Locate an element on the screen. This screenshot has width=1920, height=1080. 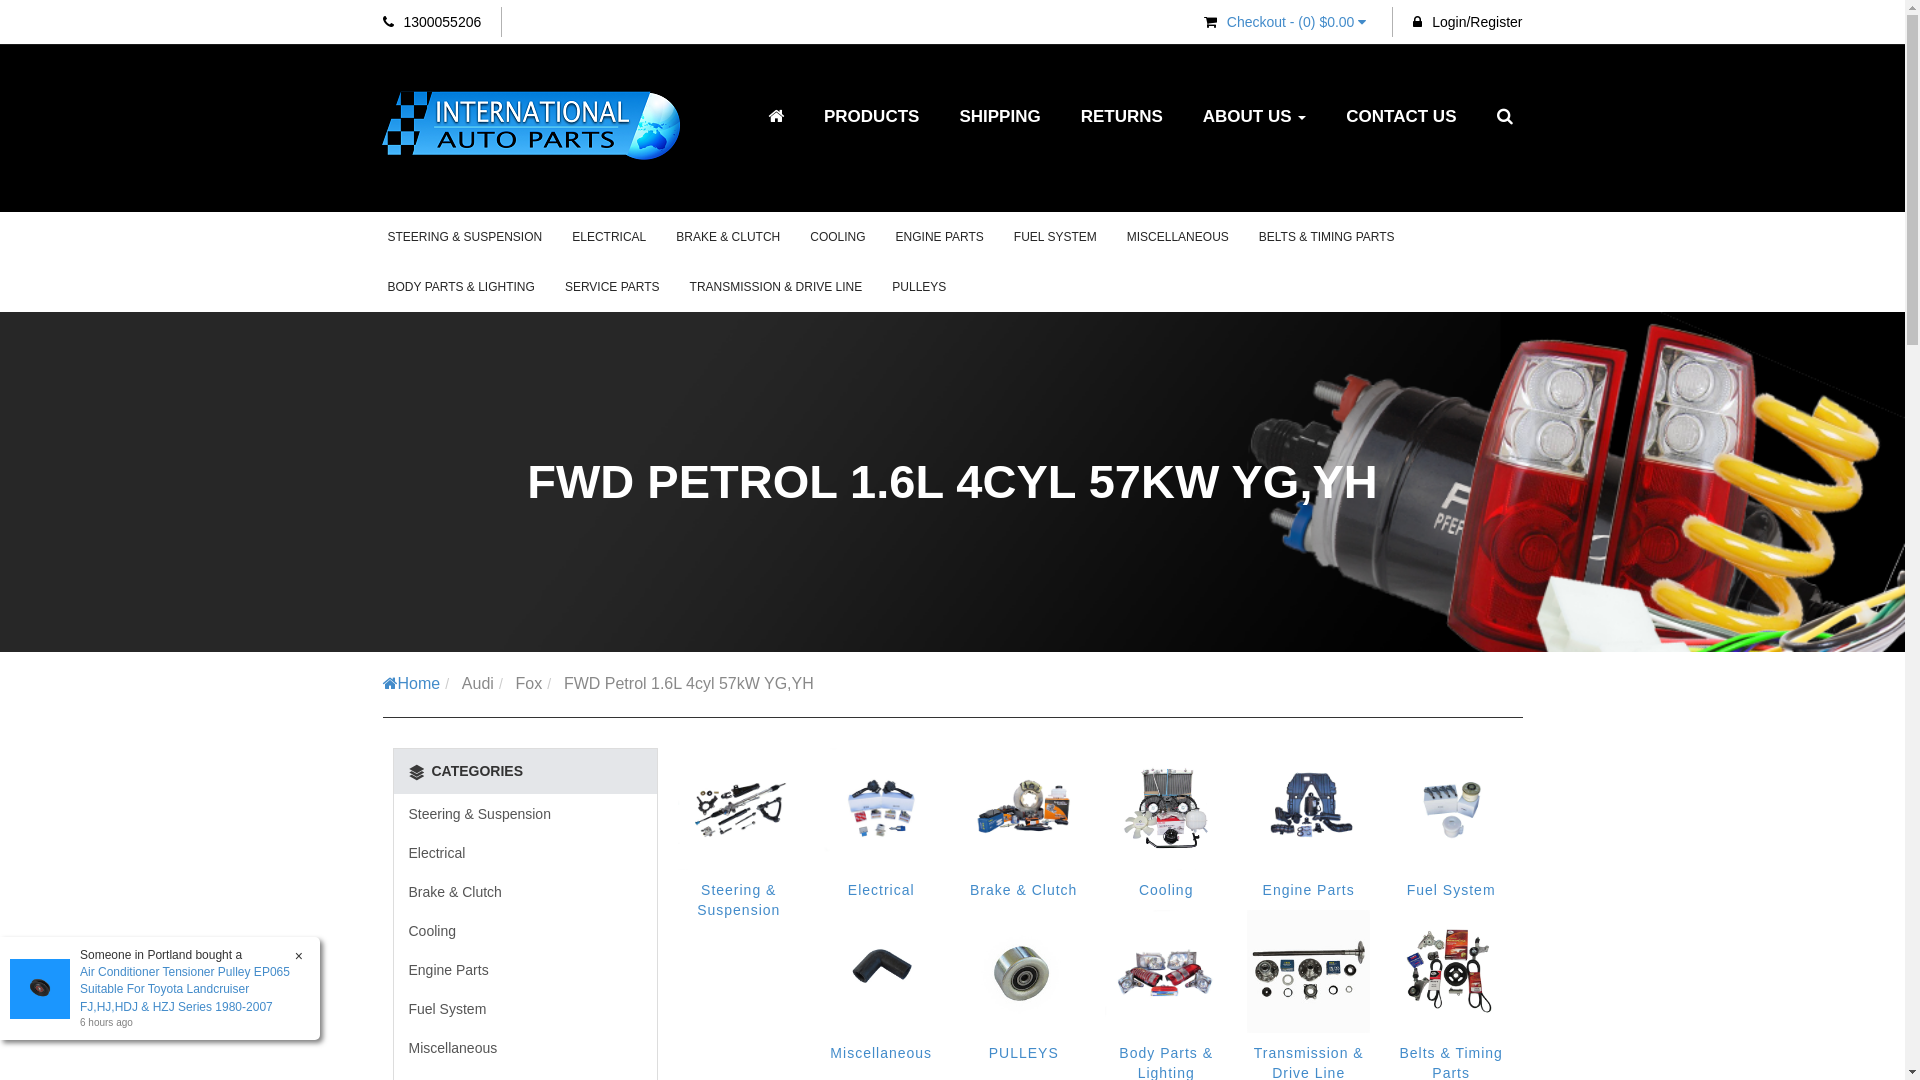
Brake & Clutch is located at coordinates (1024, 890).